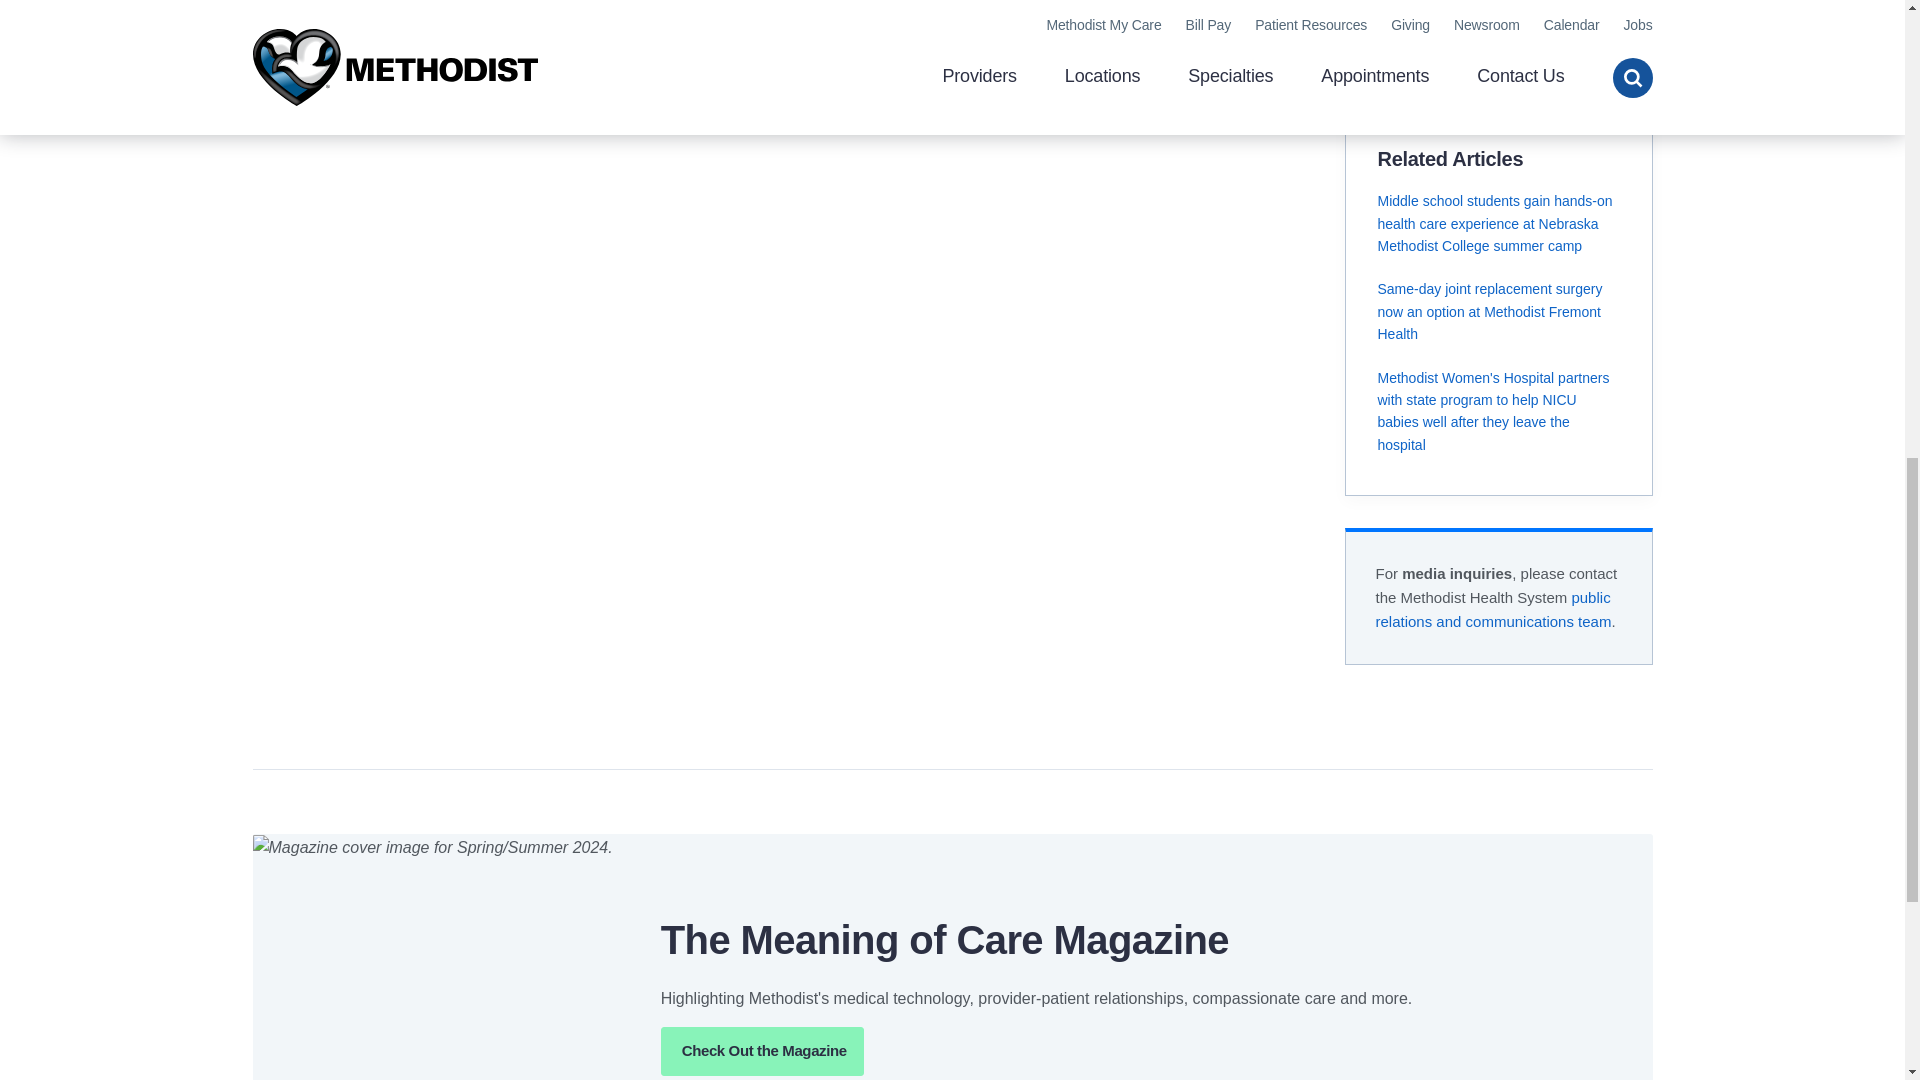 The height and width of the screenshot is (1080, 1920). Describe the element at coordinates (1494, 608) in the screenshot. I see `public relations and communications team` at that location.